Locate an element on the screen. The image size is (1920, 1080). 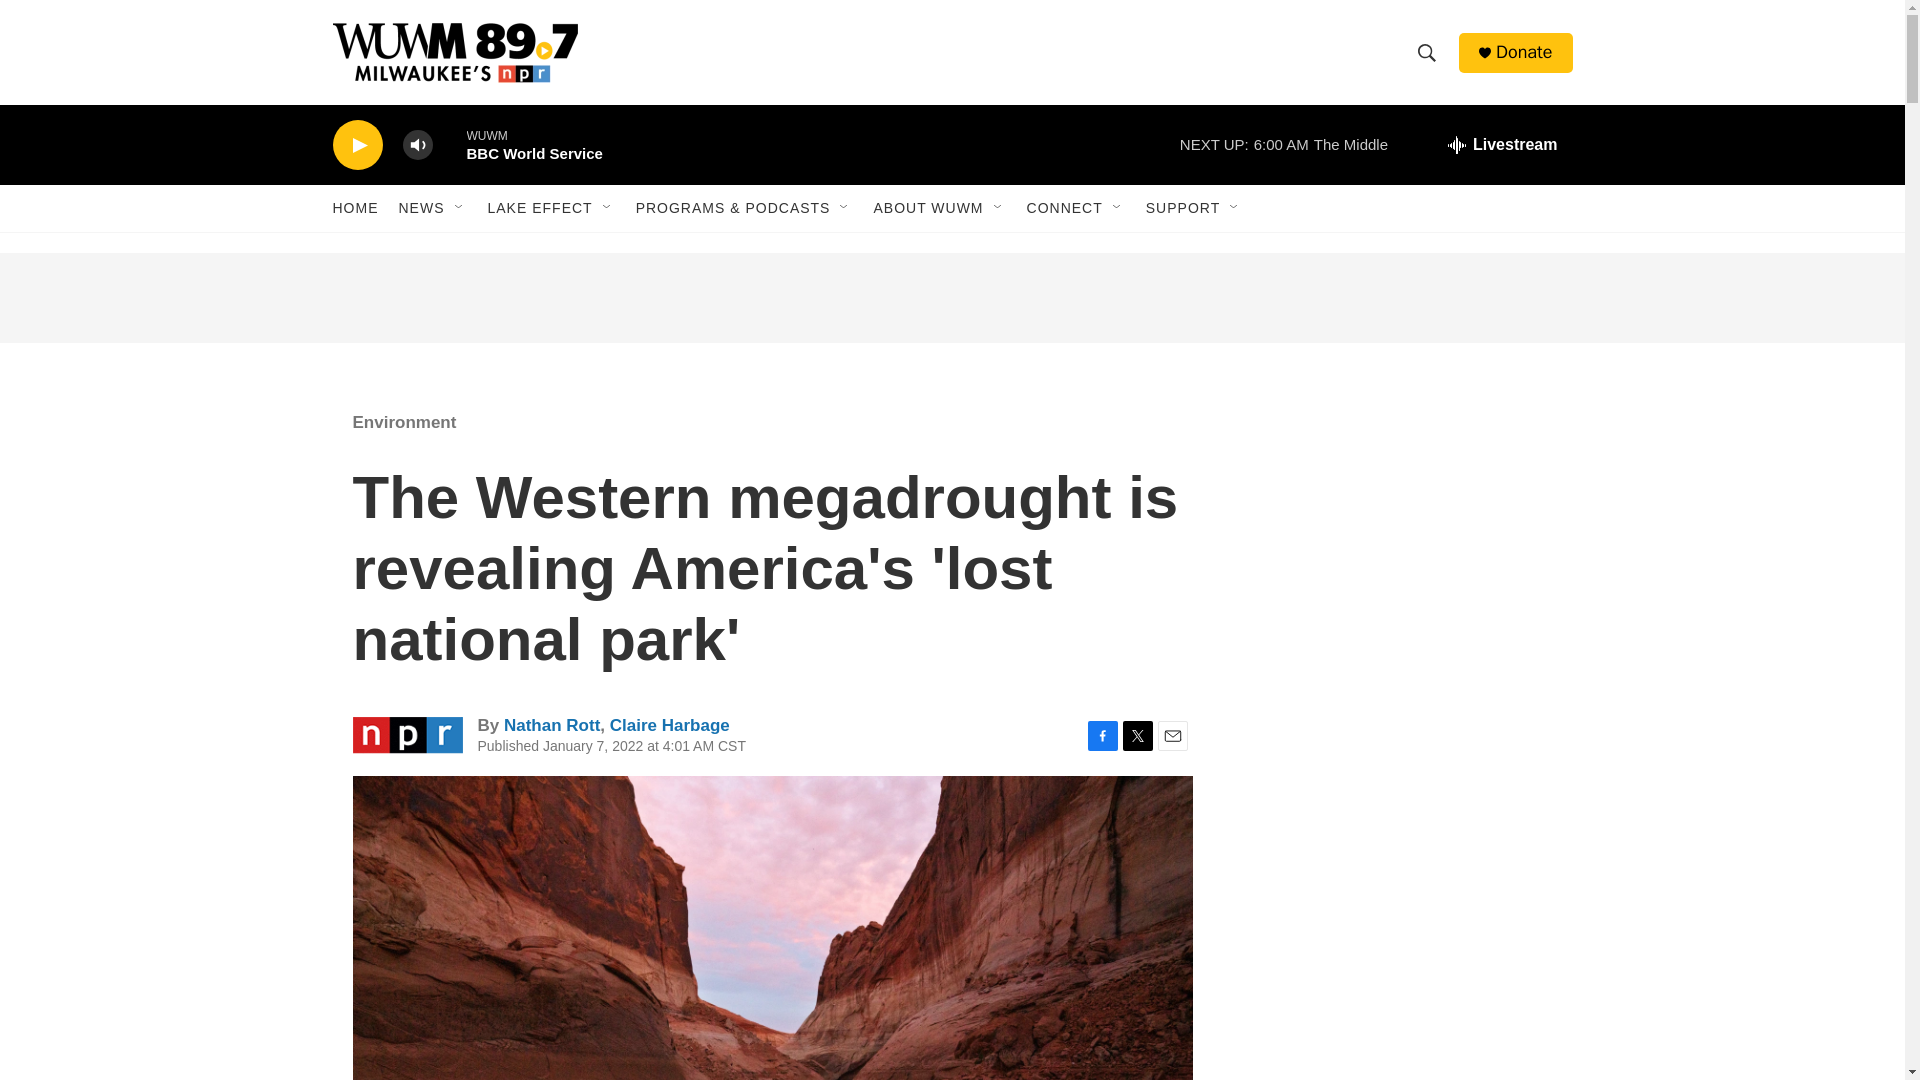
3rd party ad content is located at coordinates (1401, 528).